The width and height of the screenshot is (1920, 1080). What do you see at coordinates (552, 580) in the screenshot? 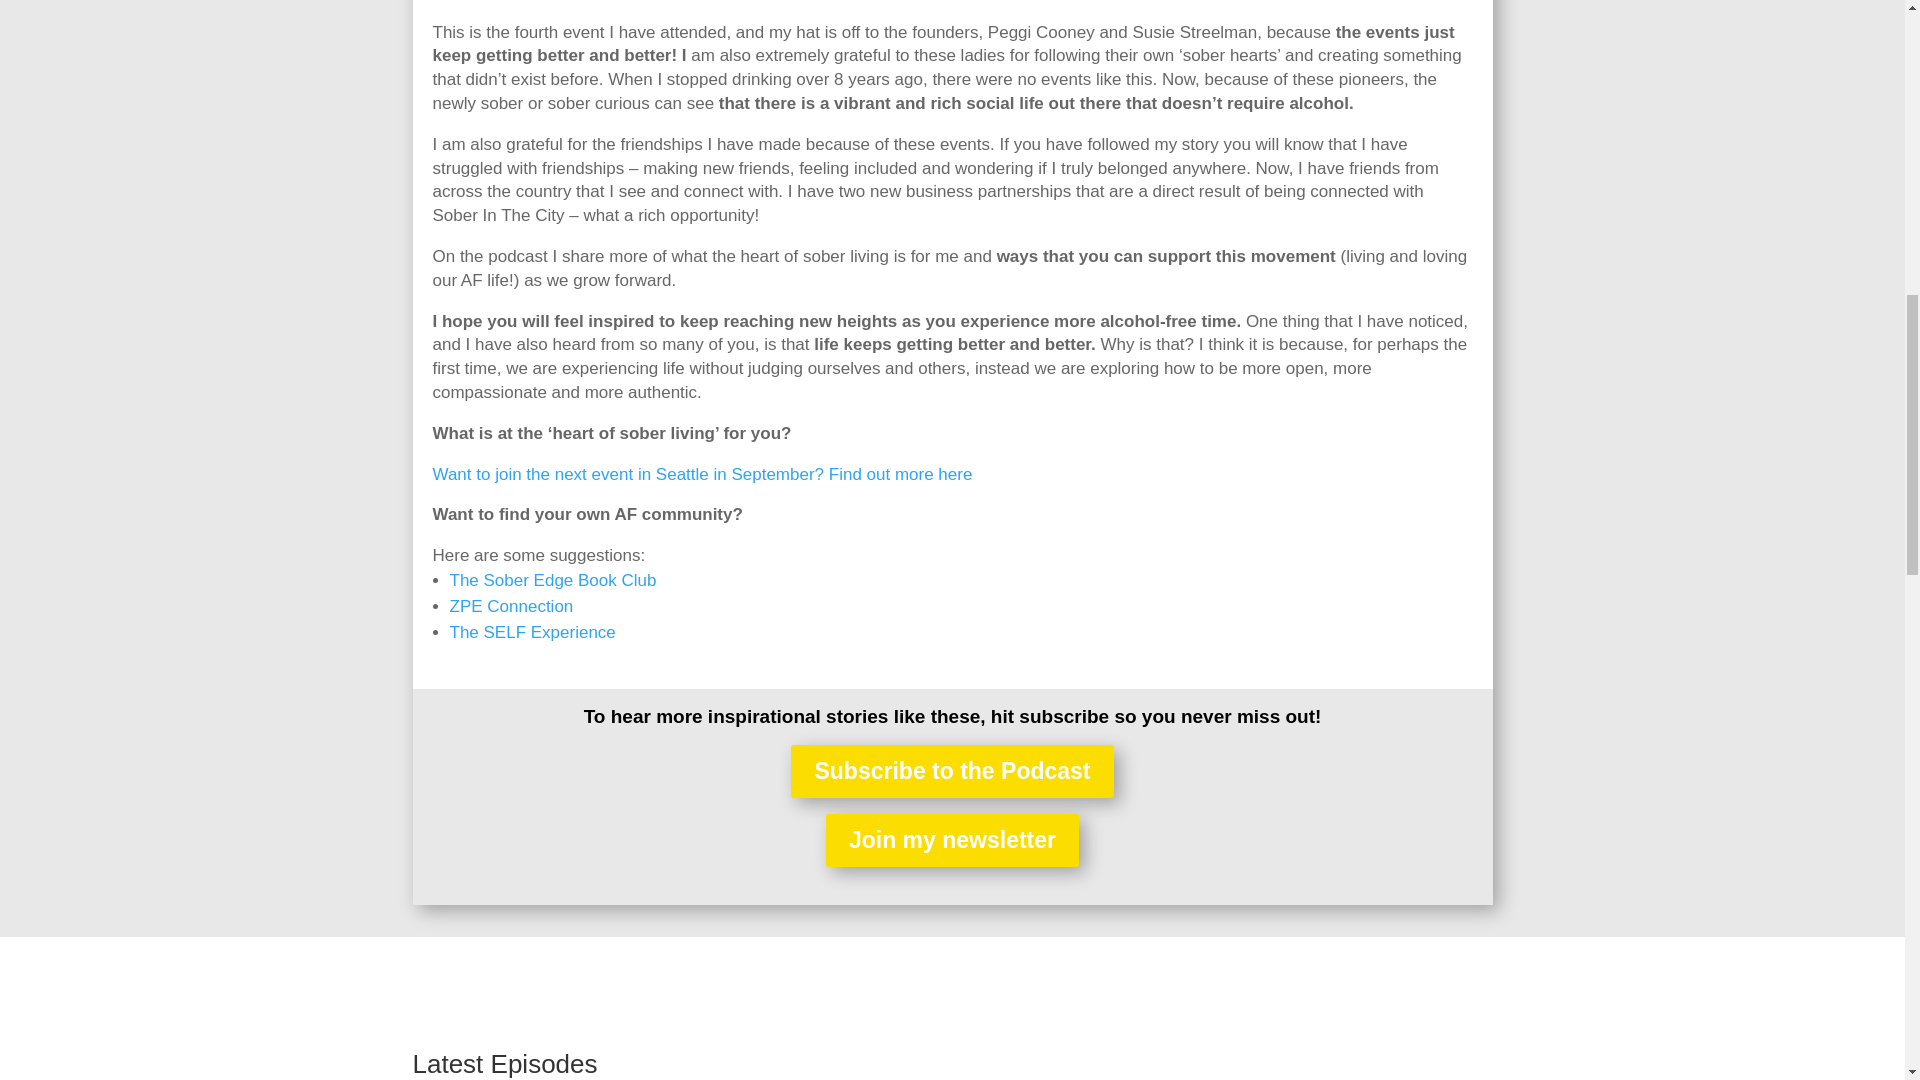
I see `The Sober Edge Book Club` at bounding box center [552, 580].